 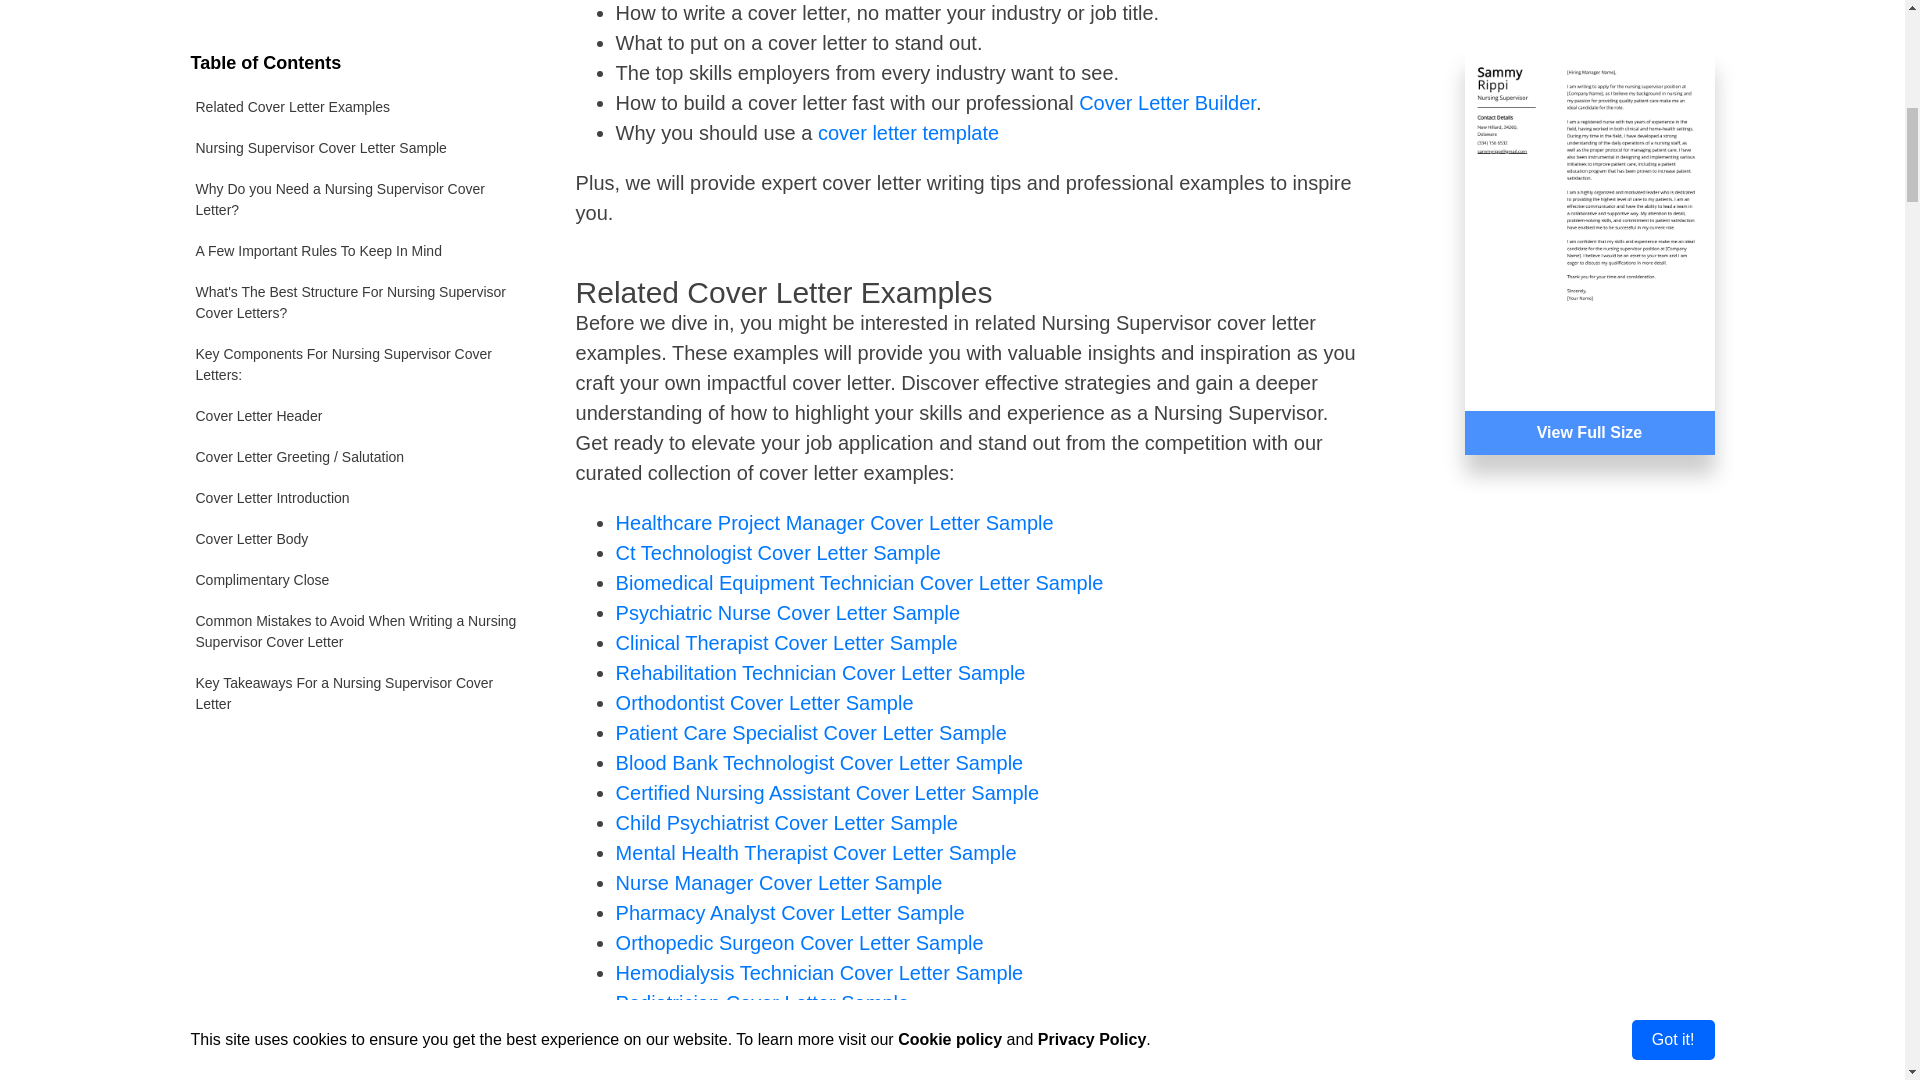 What do you see at coordinates (1167, 102) in the screenshot?
I see `Cover Letter Builder` at bounding box center [1167, 102].